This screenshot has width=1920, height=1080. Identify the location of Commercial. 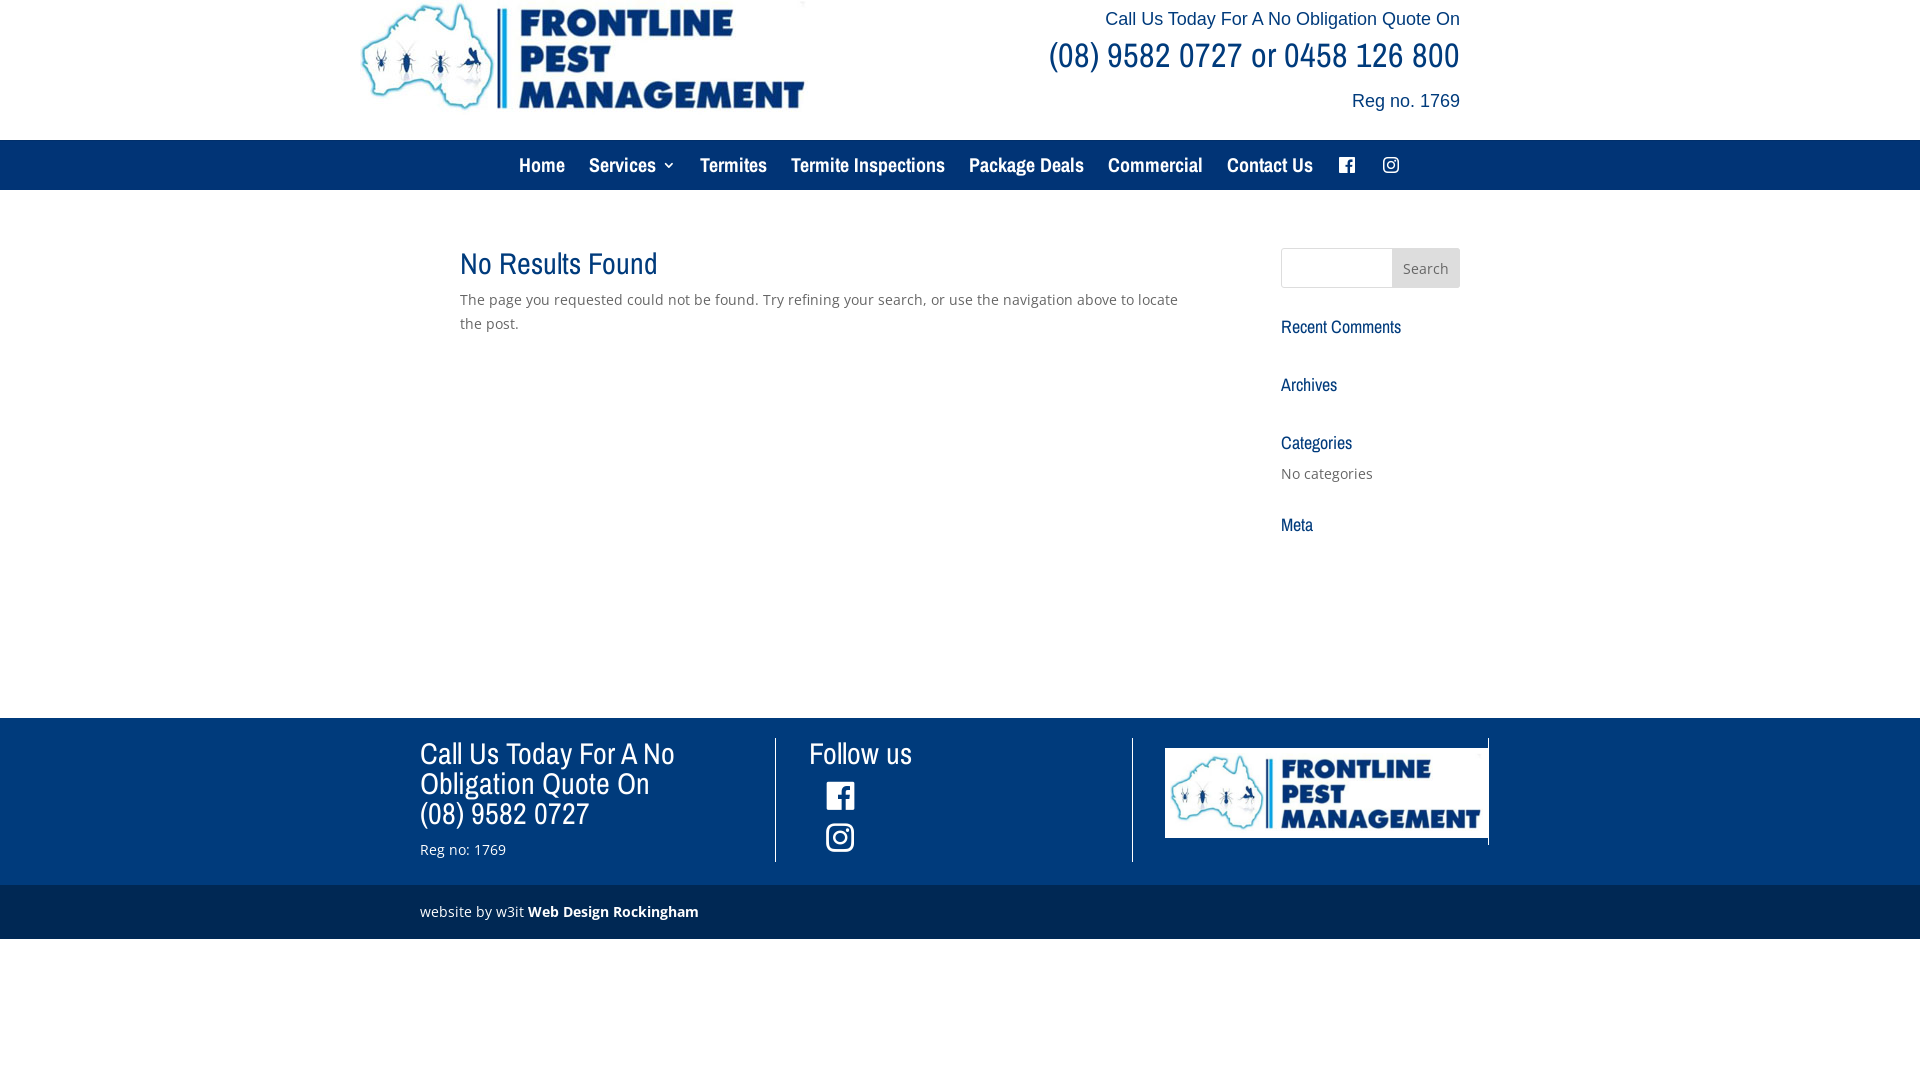
(1156, 182).